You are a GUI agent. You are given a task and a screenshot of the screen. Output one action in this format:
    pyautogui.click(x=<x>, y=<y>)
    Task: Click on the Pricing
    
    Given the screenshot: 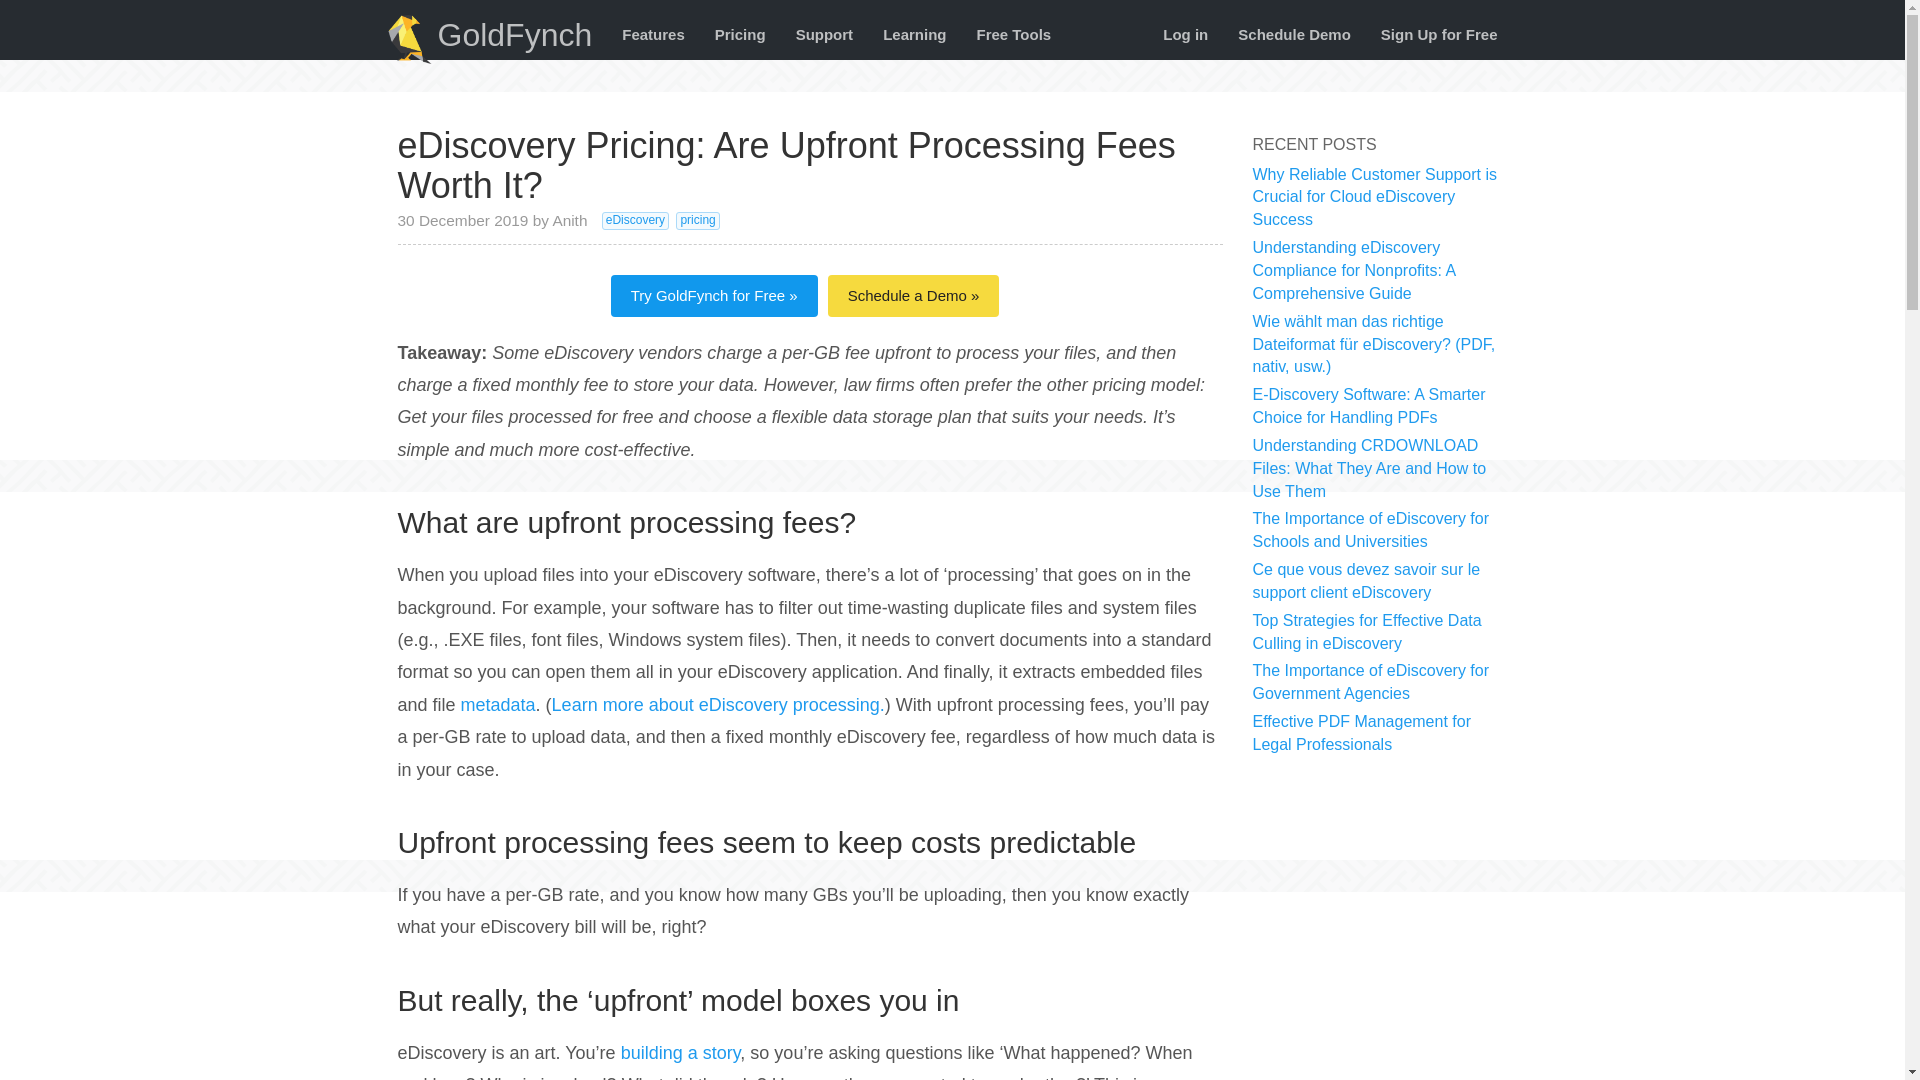 What is the action you would take?
    pyautogui.click(x=740, y=34)
    